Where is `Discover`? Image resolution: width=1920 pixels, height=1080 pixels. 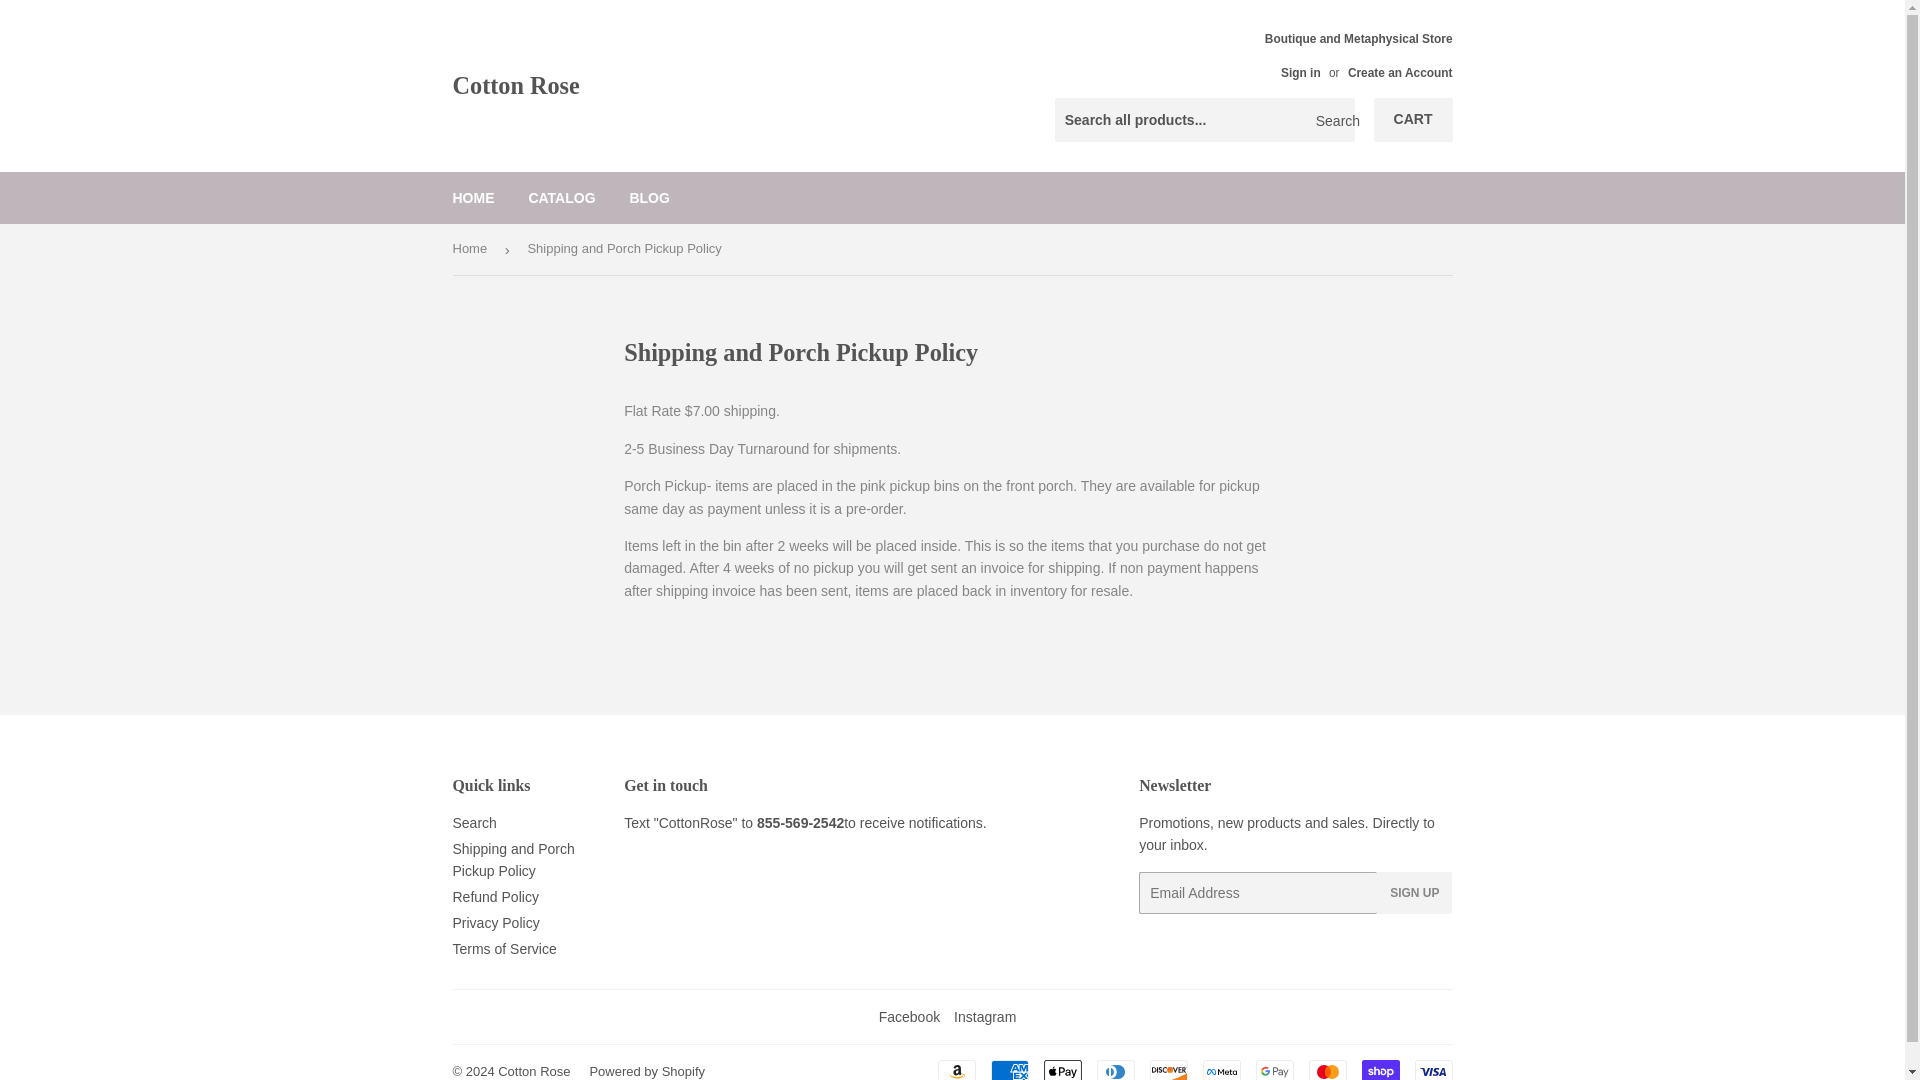 Discover is located at coordinates (1169, 1070).